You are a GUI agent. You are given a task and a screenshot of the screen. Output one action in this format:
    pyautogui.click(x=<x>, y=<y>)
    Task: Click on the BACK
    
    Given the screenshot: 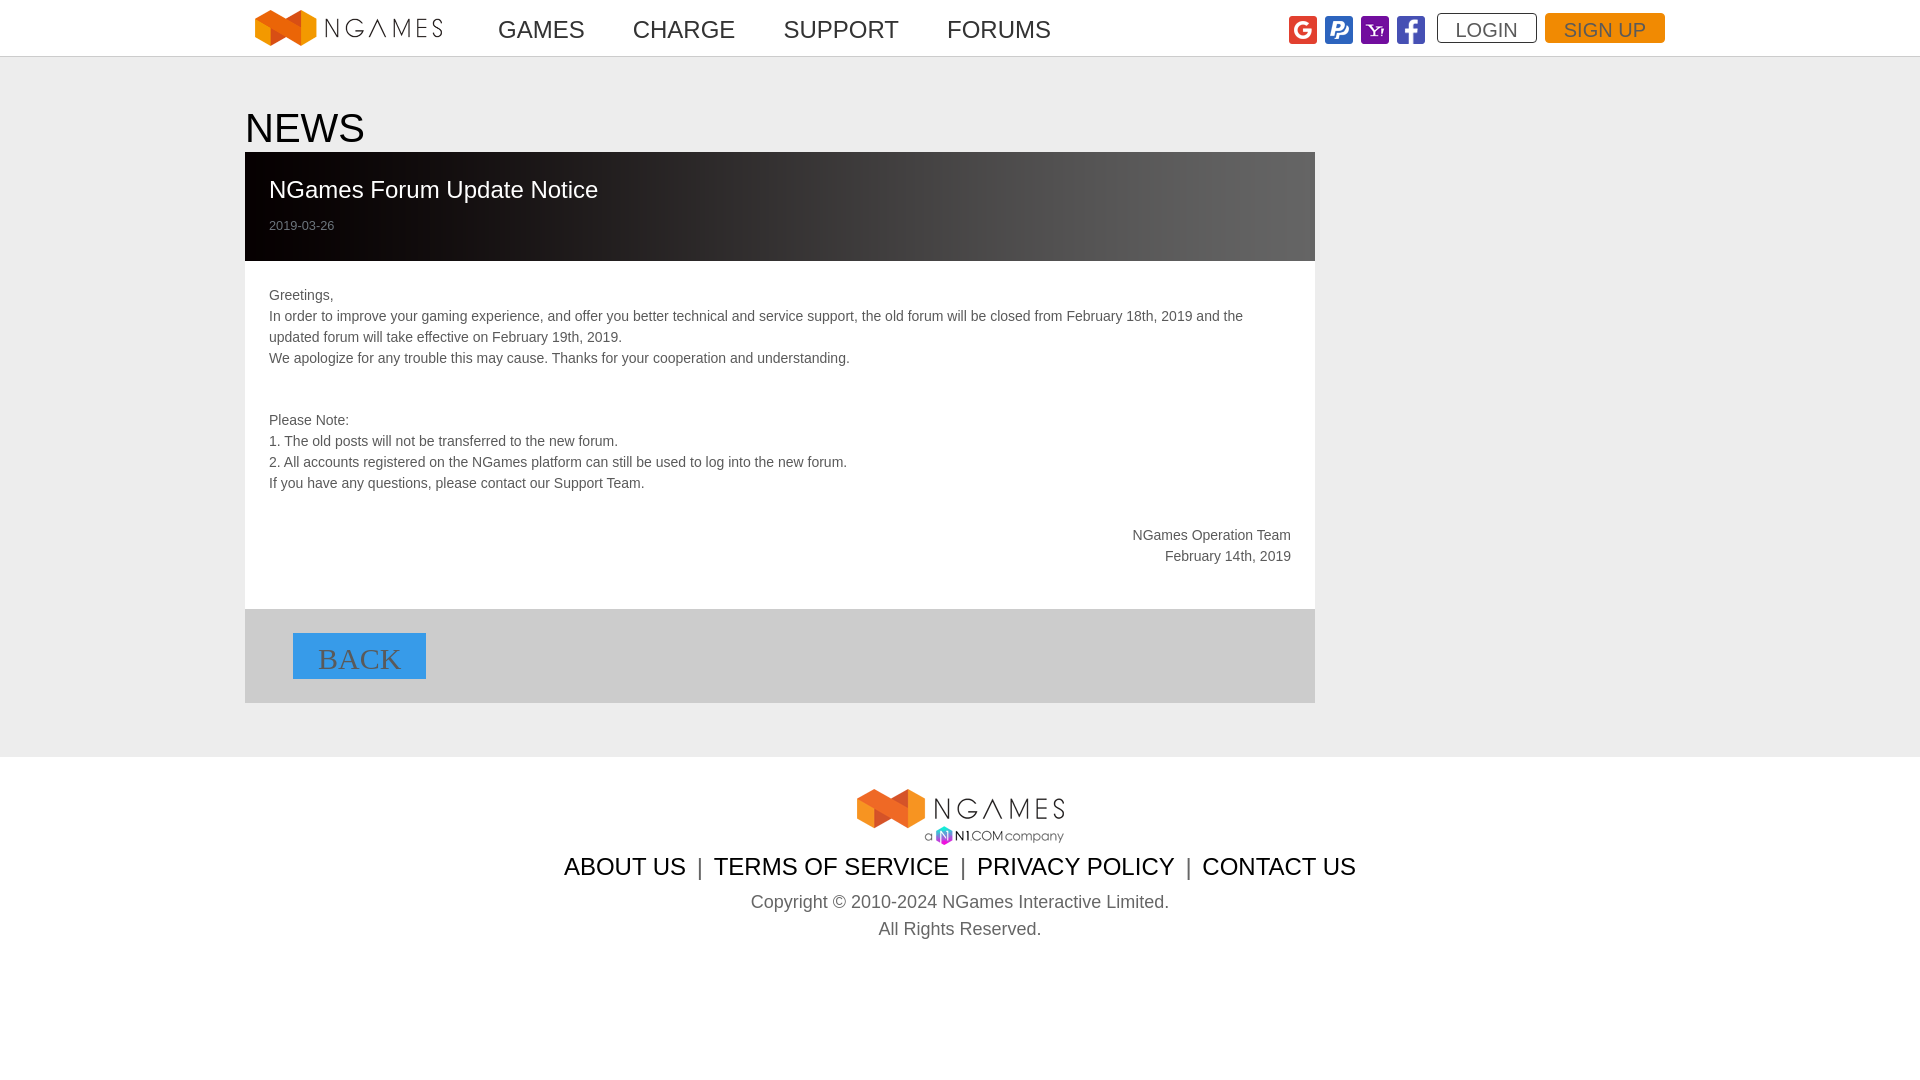 What is the action you would take?
    pyautogui.click(x=360, y=656)
    